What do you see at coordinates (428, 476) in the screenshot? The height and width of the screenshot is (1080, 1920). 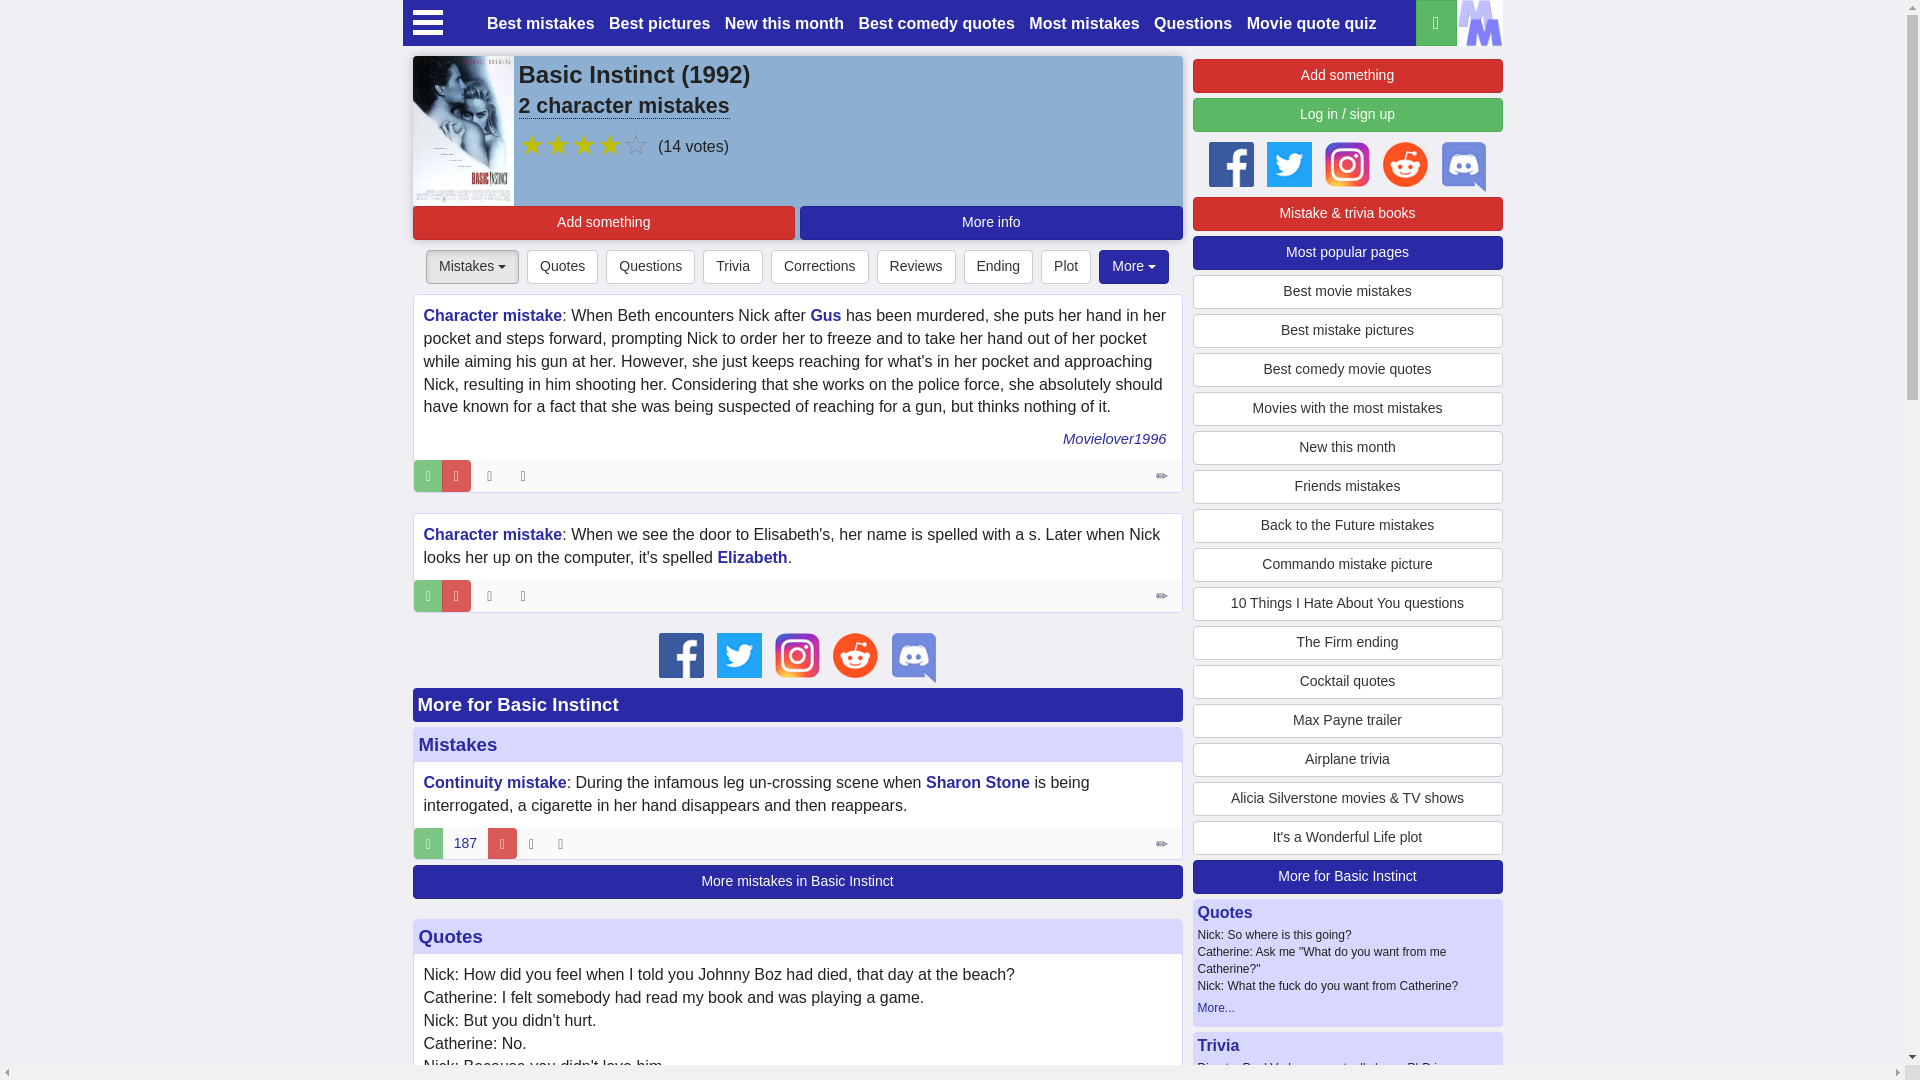 I see `I like this` at bounding box center [428, 476].